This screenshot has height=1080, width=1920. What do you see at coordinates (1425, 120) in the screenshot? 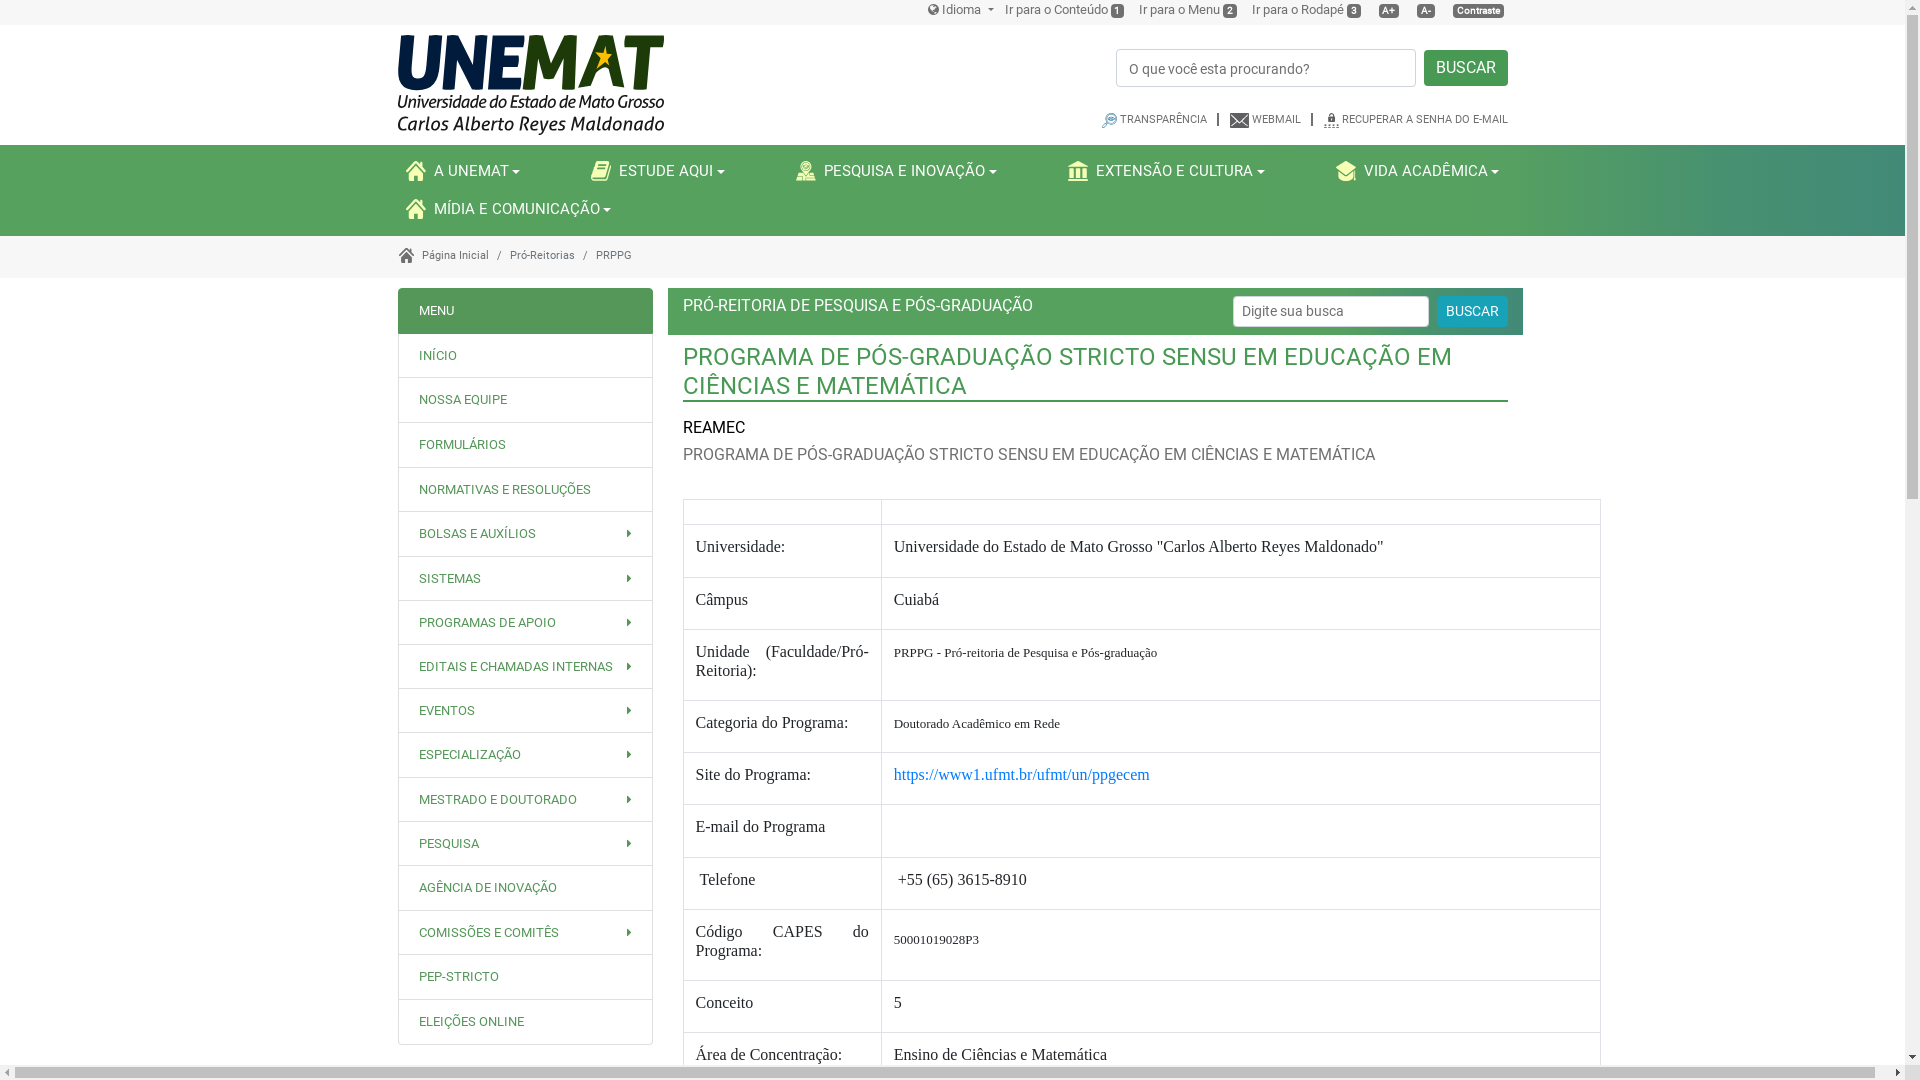
I see `RECUPERAR A SENHA DO E-MAIL` at bounding box center [1425, 120].